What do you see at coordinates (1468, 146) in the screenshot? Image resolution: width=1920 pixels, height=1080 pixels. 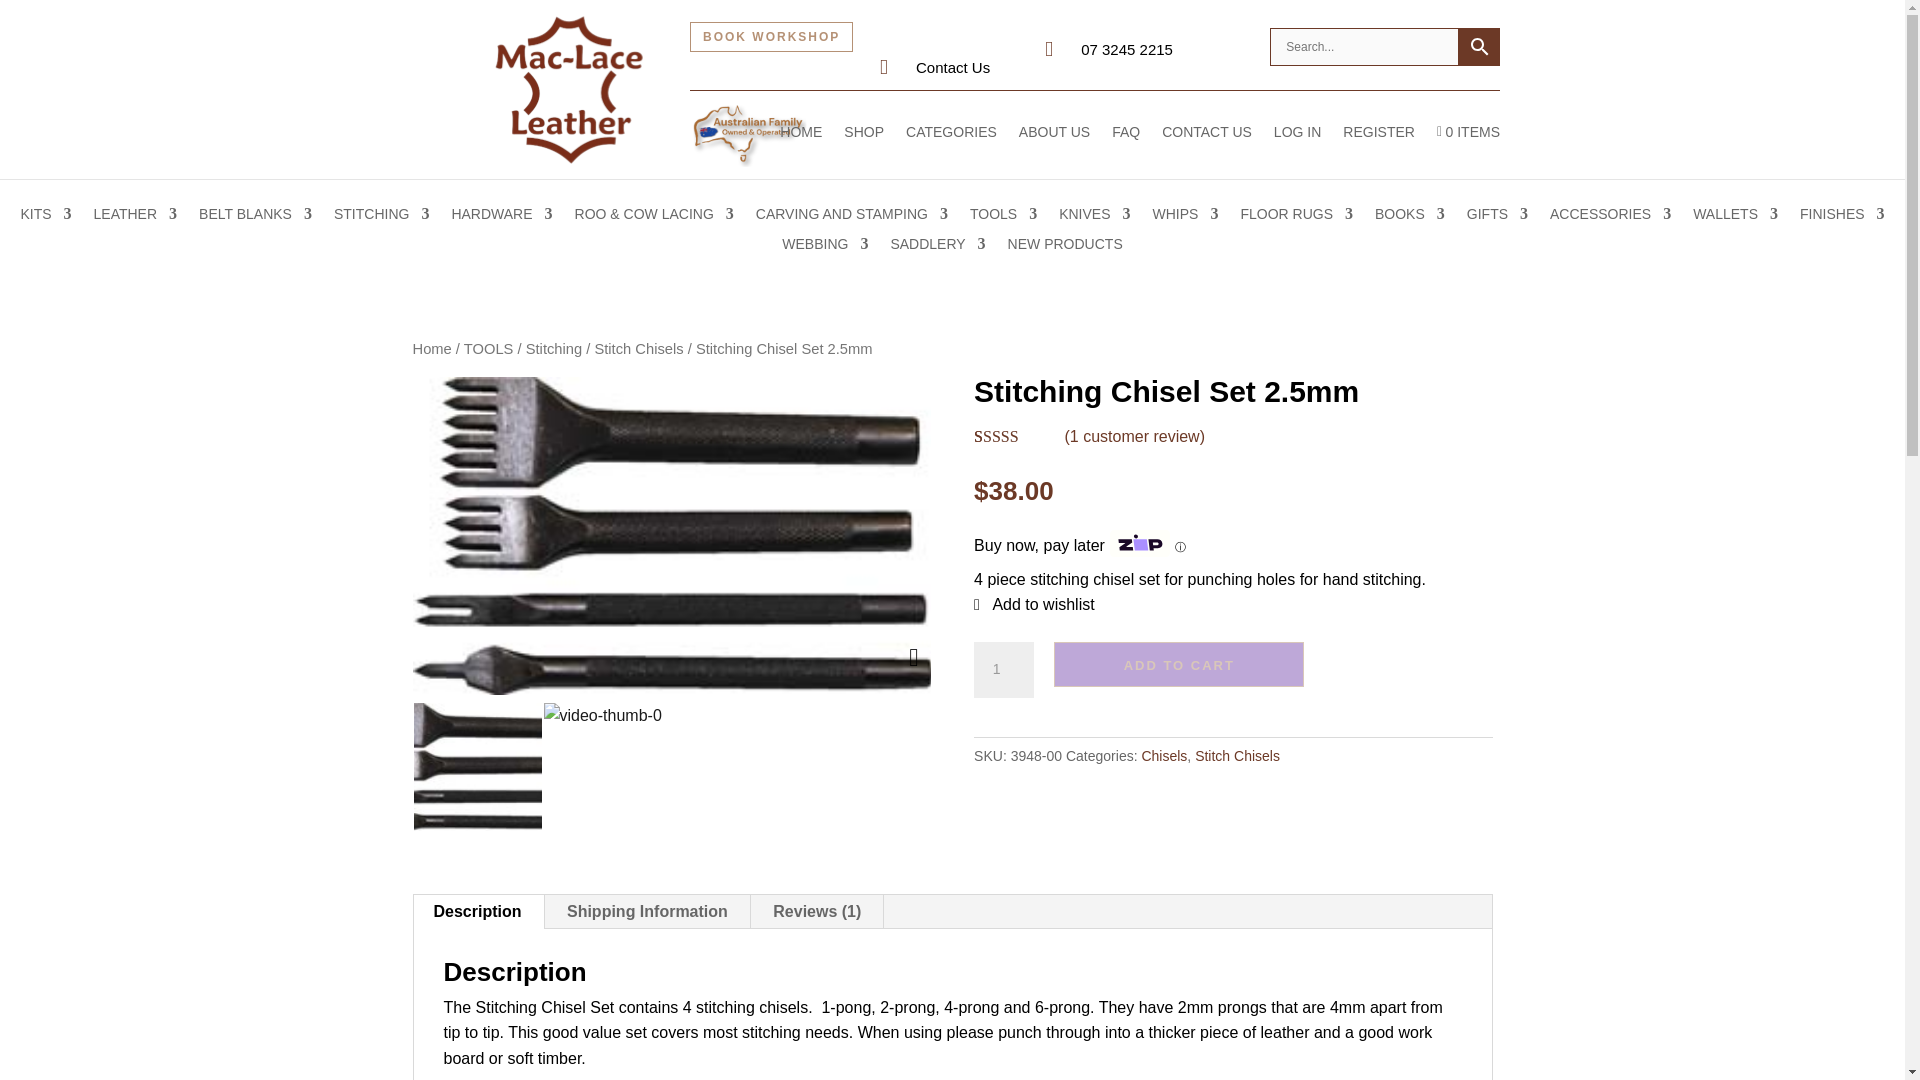 I see `Start shopping` at bounding box center [1468, 146].